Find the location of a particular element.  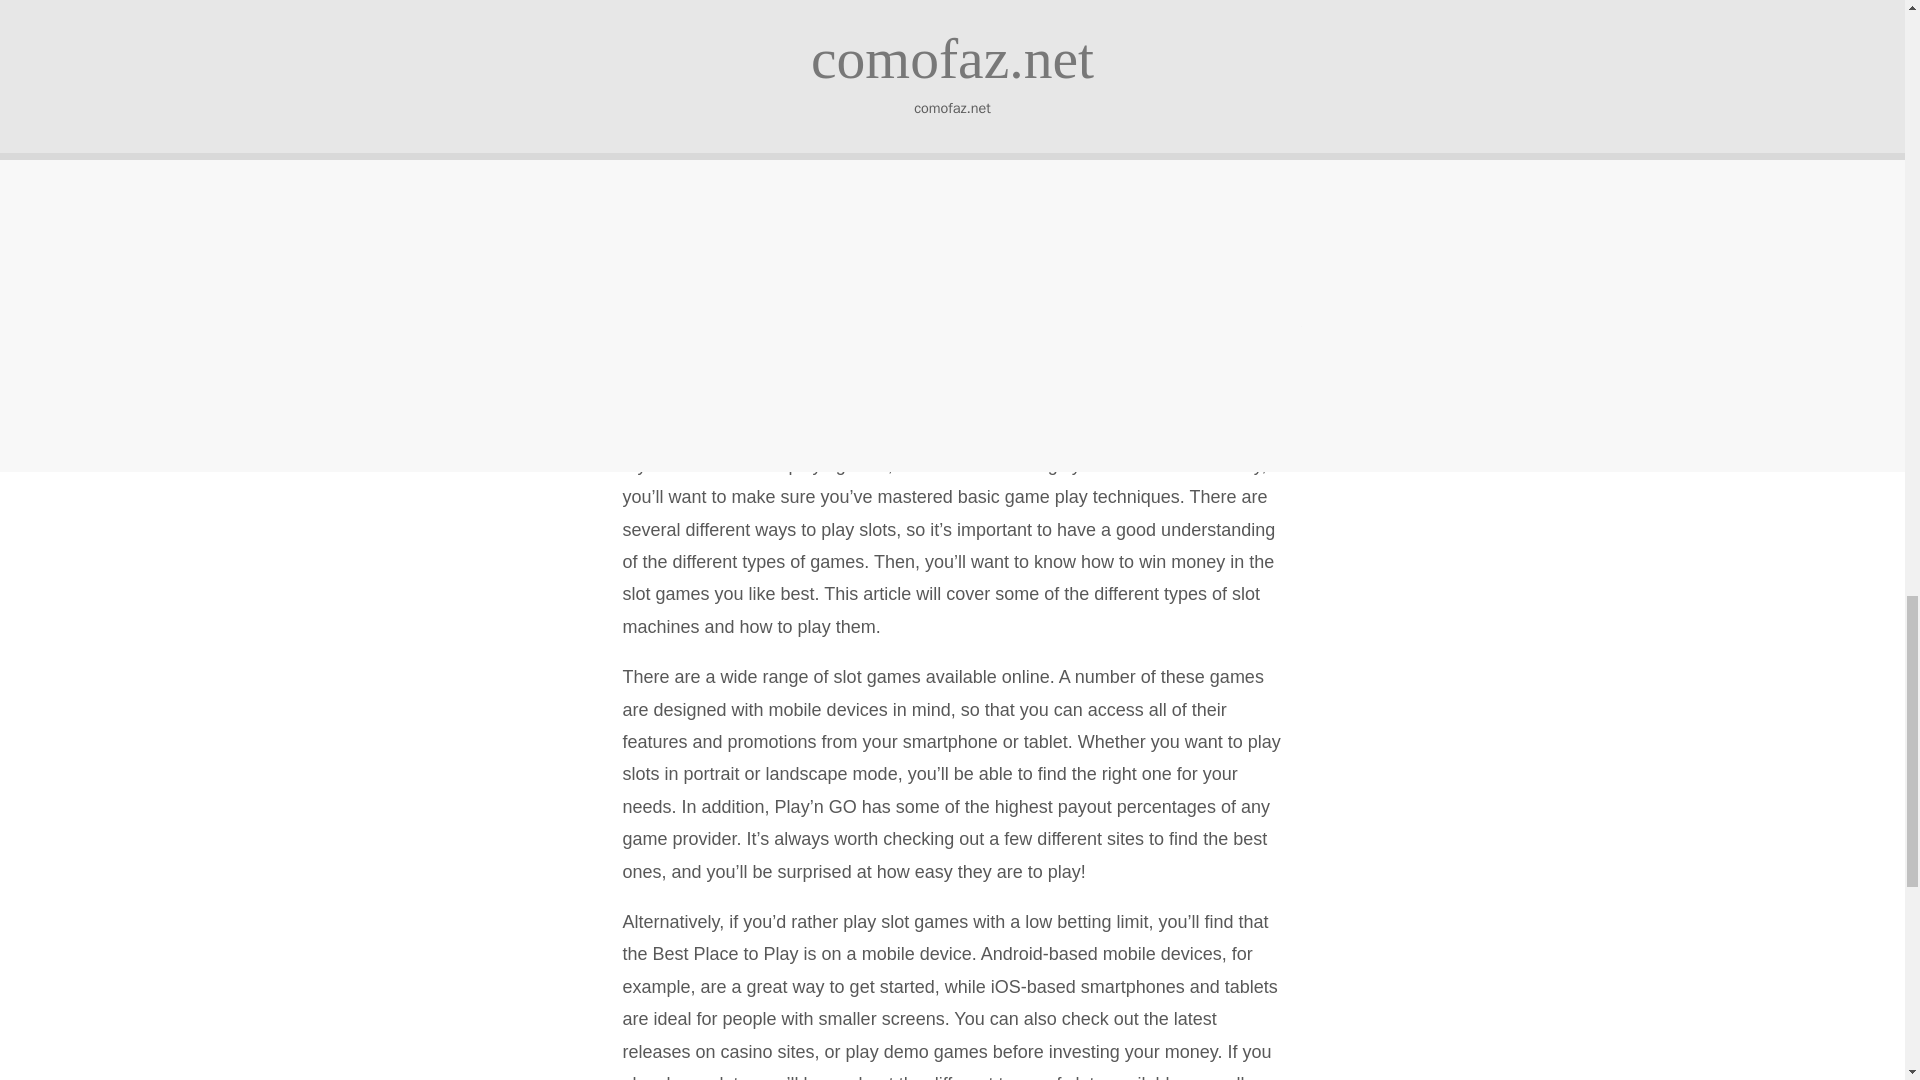

sciolism 2019 is located at coordinates (938, 436).